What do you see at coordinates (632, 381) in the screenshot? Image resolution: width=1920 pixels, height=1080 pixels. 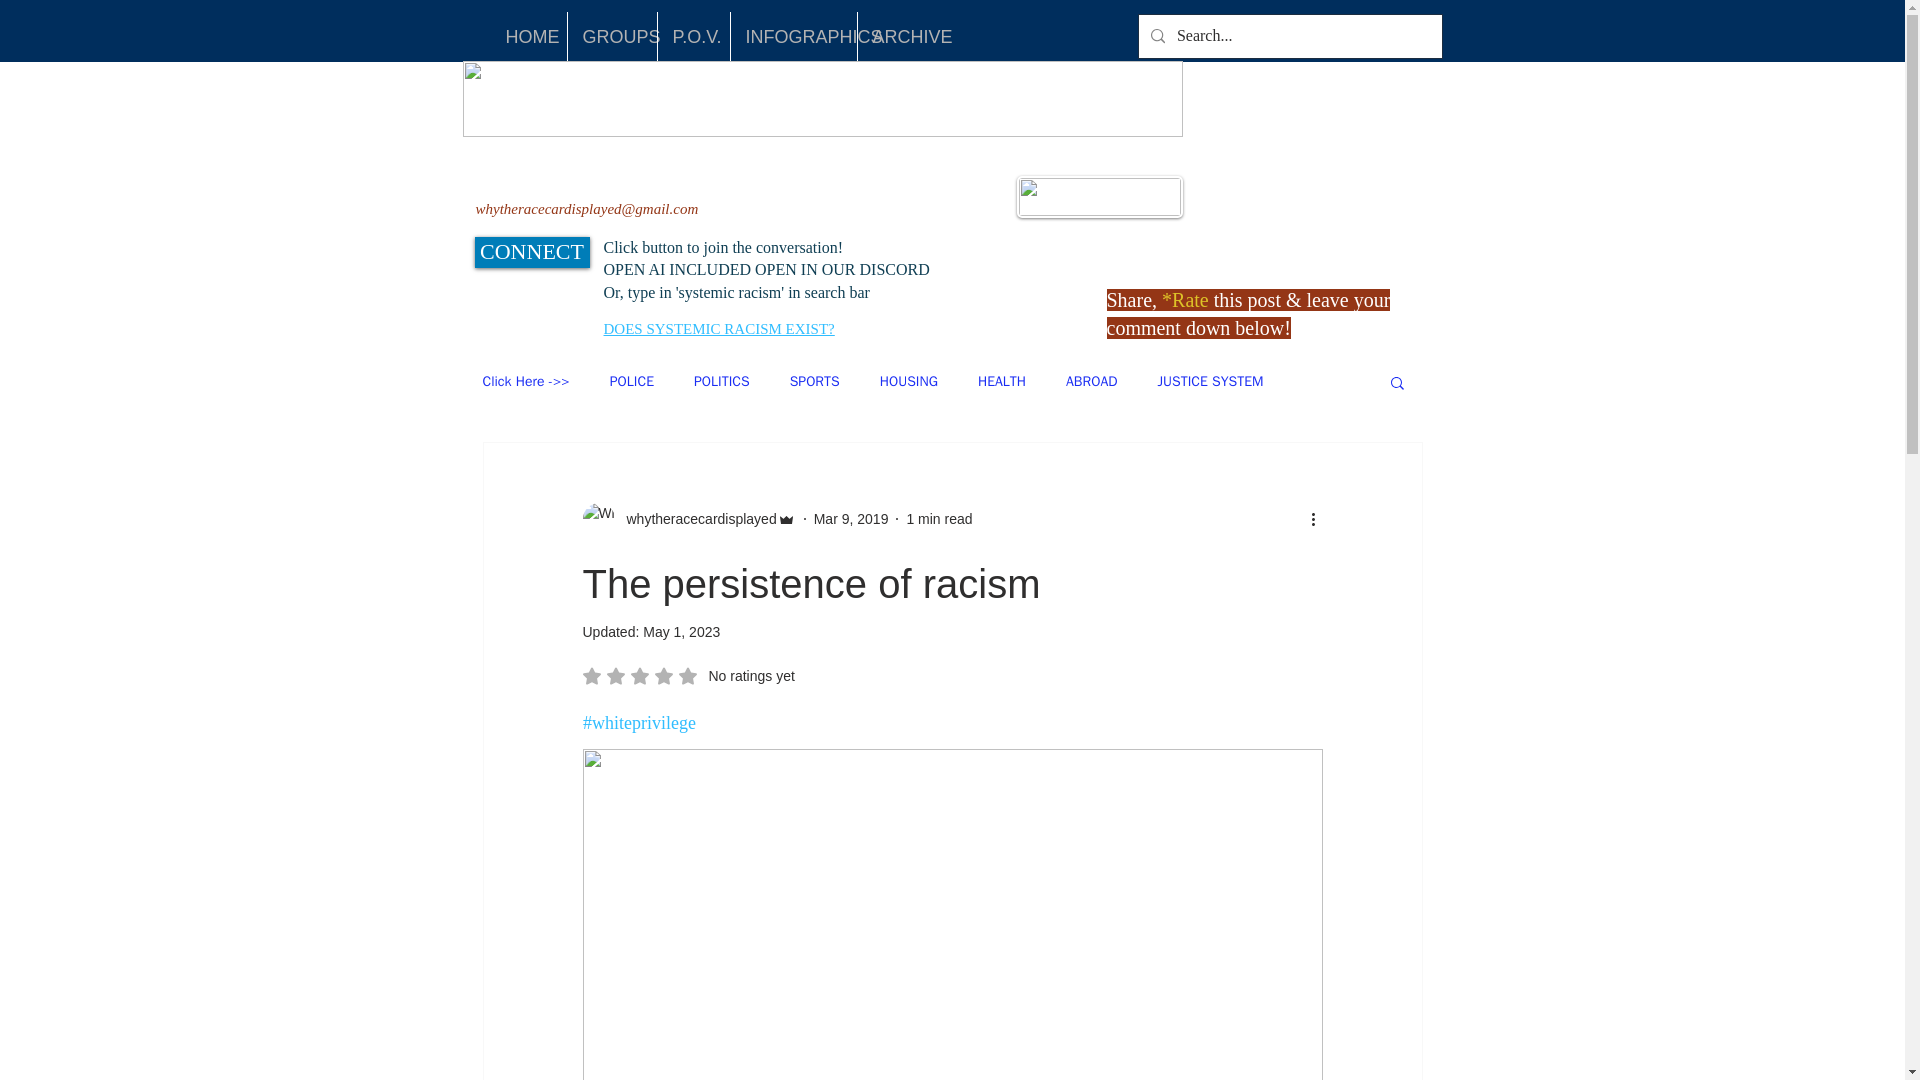 I see `POLICE` at bounding box center [632, 381].